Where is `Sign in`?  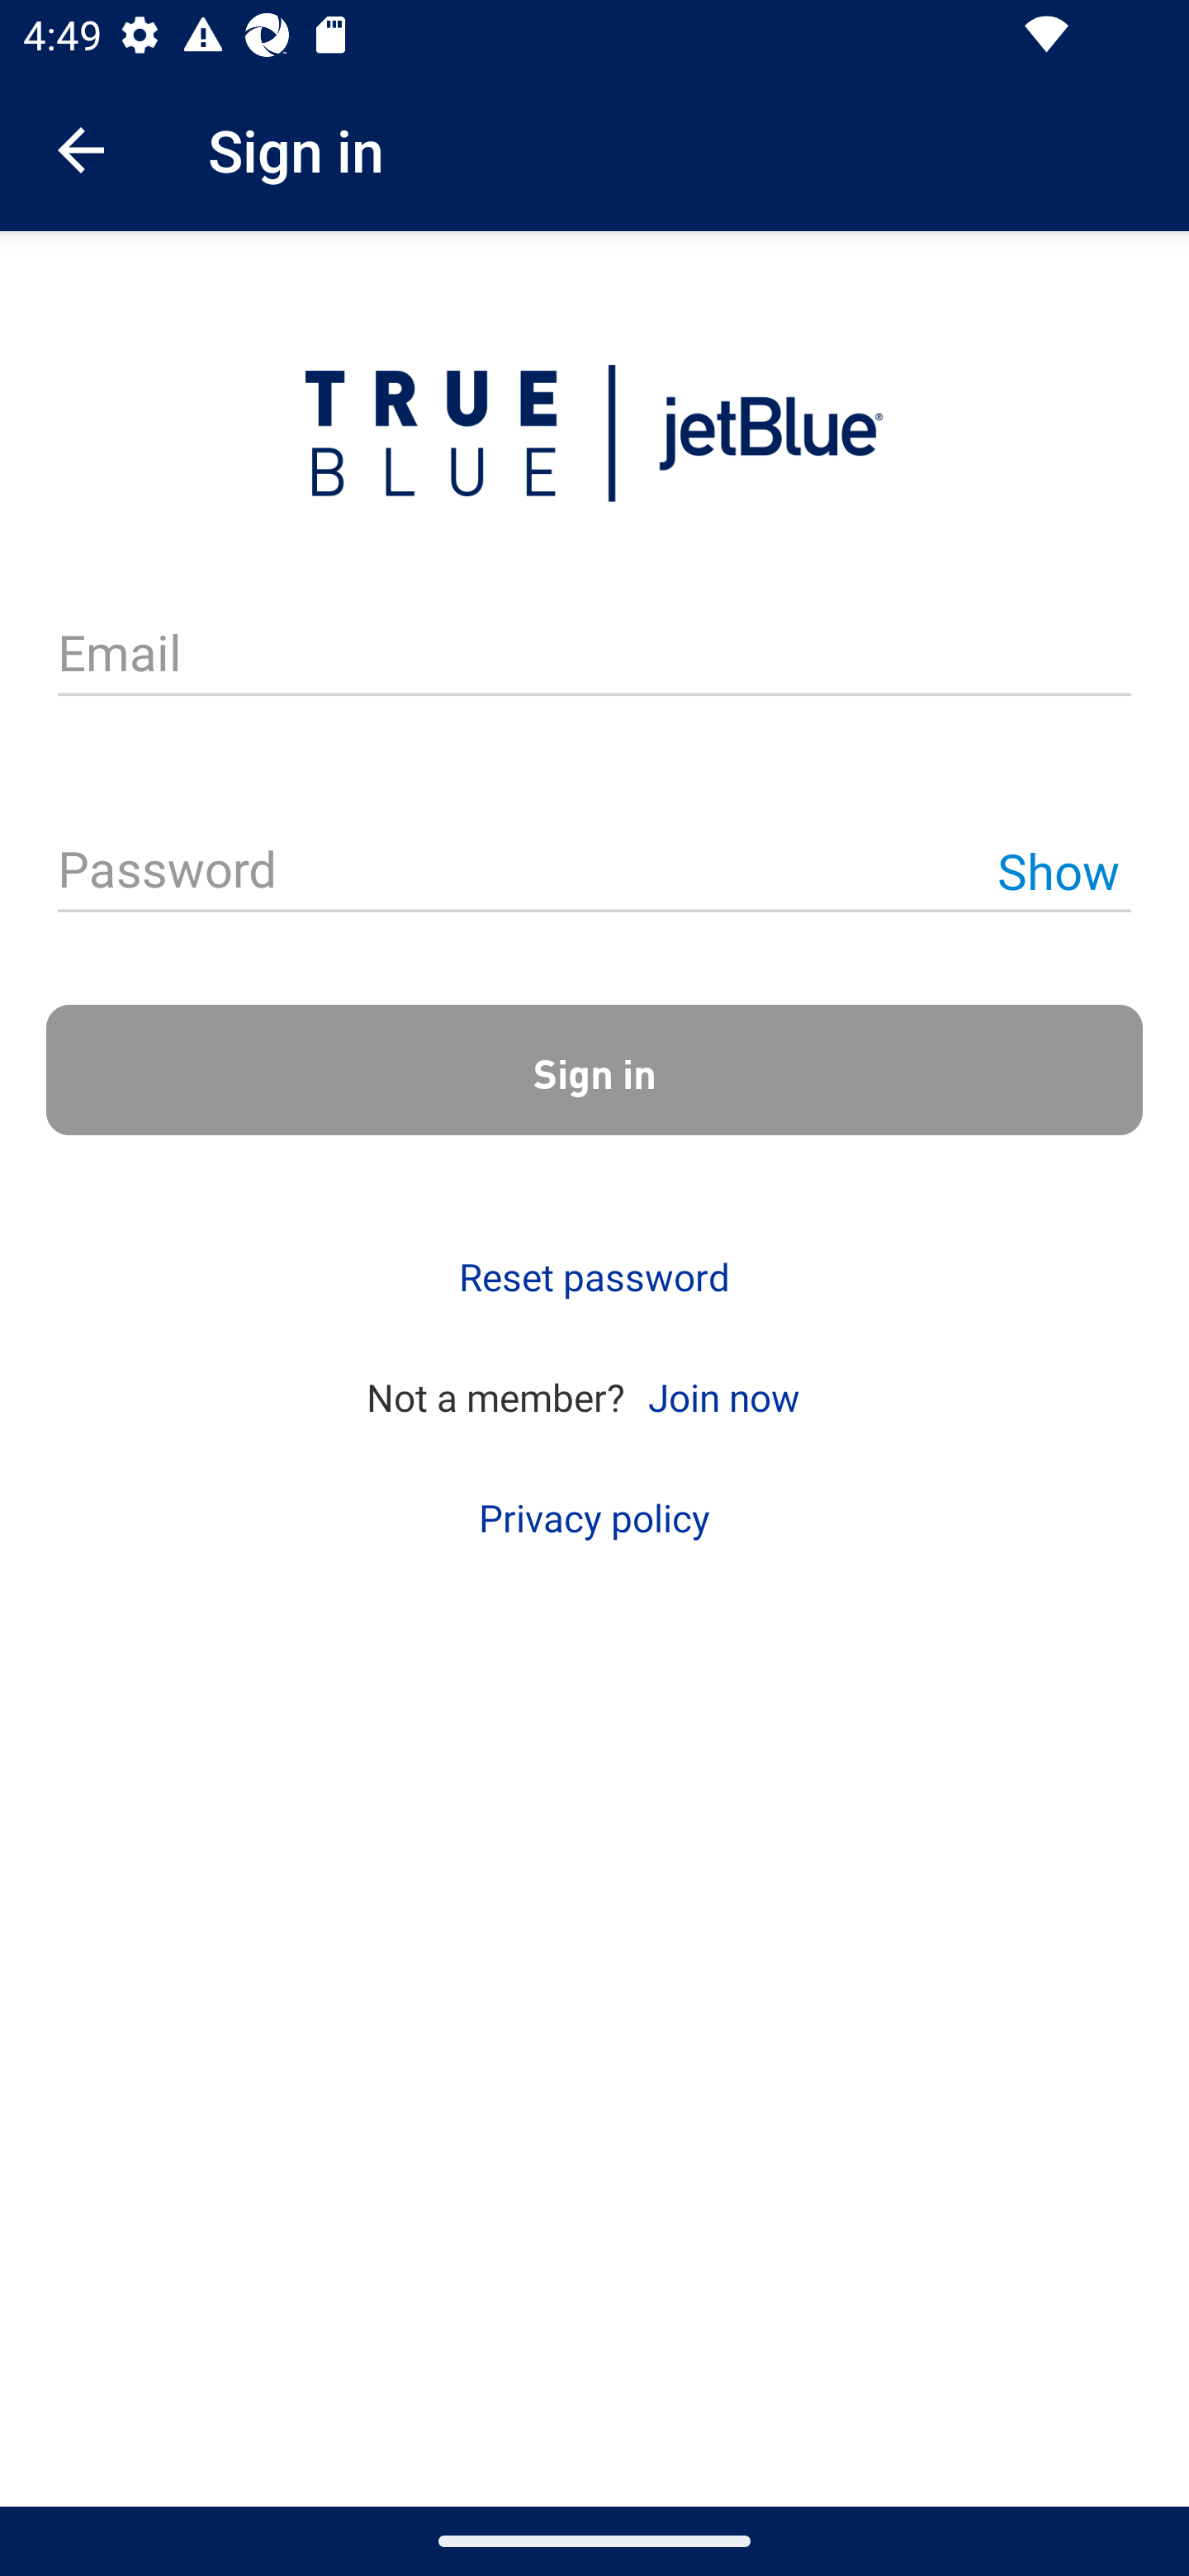
Sign in is located at coordinates (594, 1070).